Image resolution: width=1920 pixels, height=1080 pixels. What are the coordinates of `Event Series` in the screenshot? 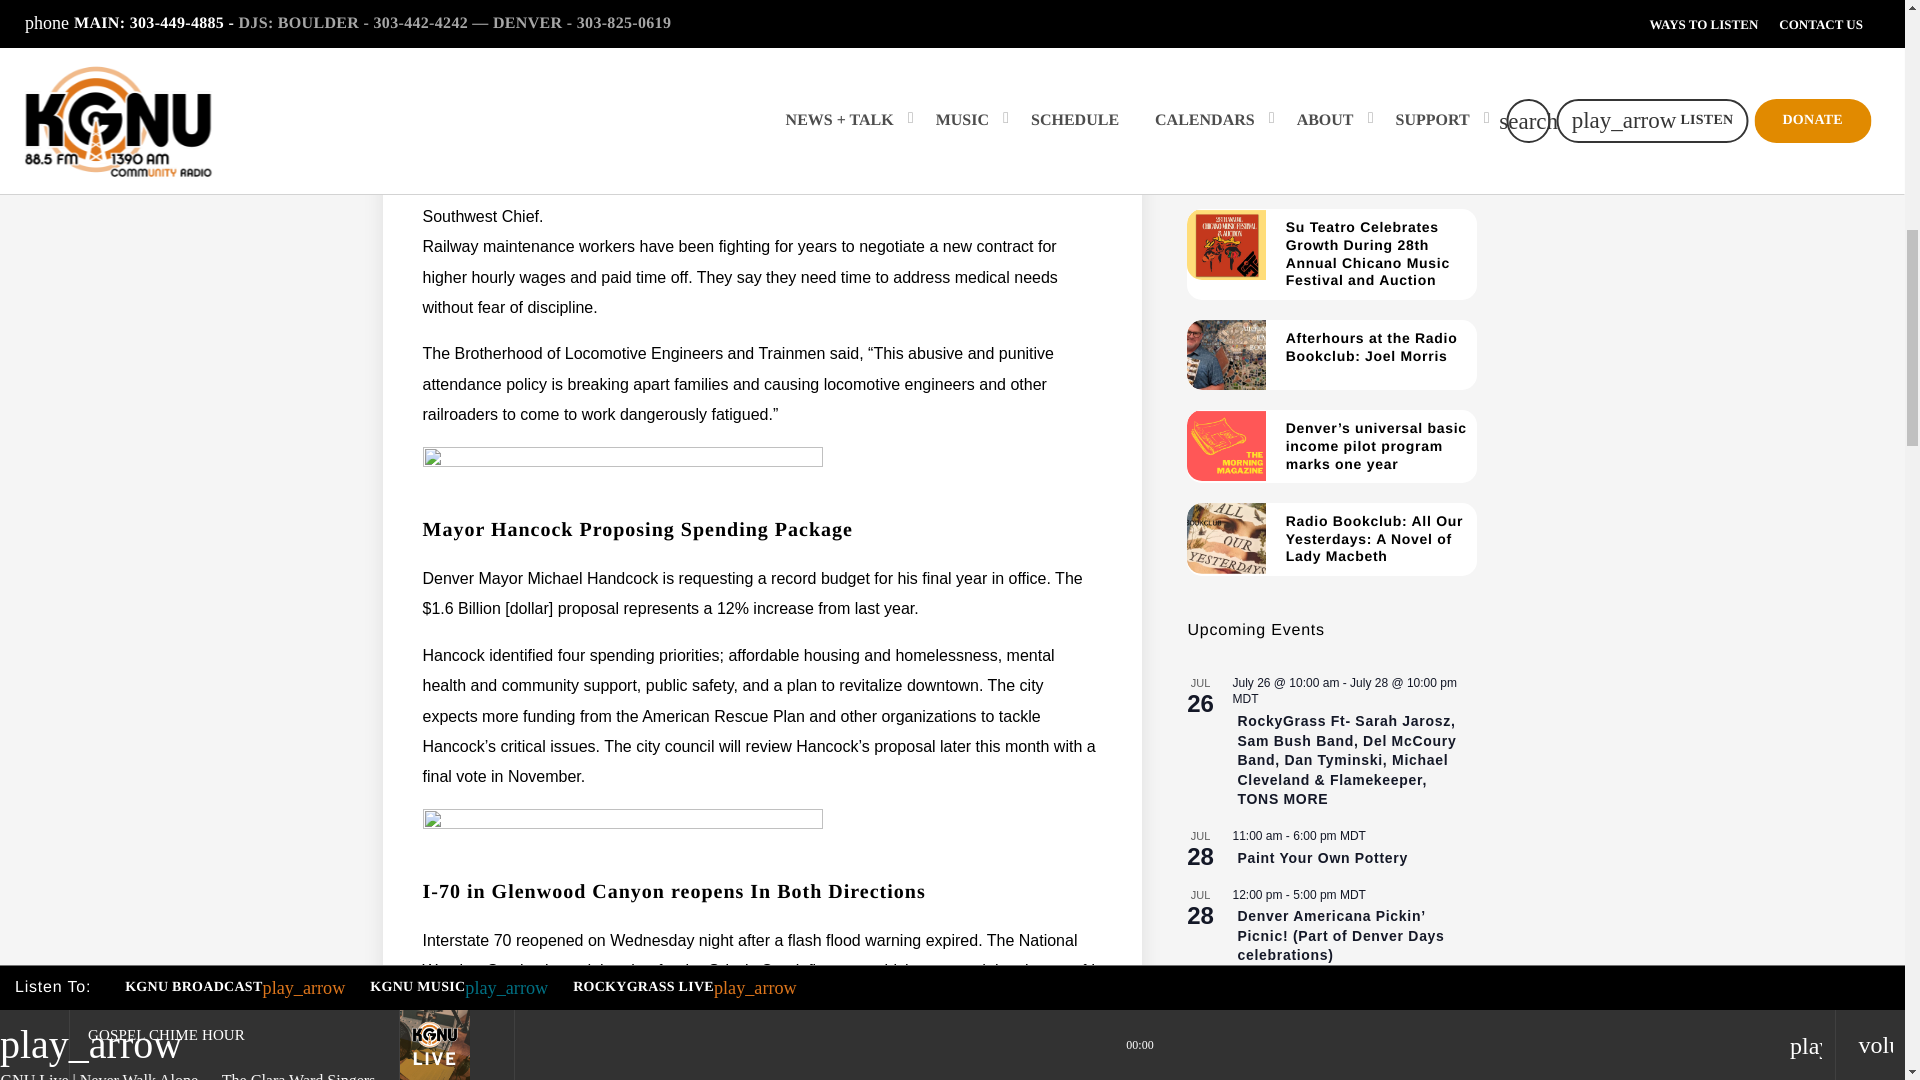 It's located at (1370, 992).